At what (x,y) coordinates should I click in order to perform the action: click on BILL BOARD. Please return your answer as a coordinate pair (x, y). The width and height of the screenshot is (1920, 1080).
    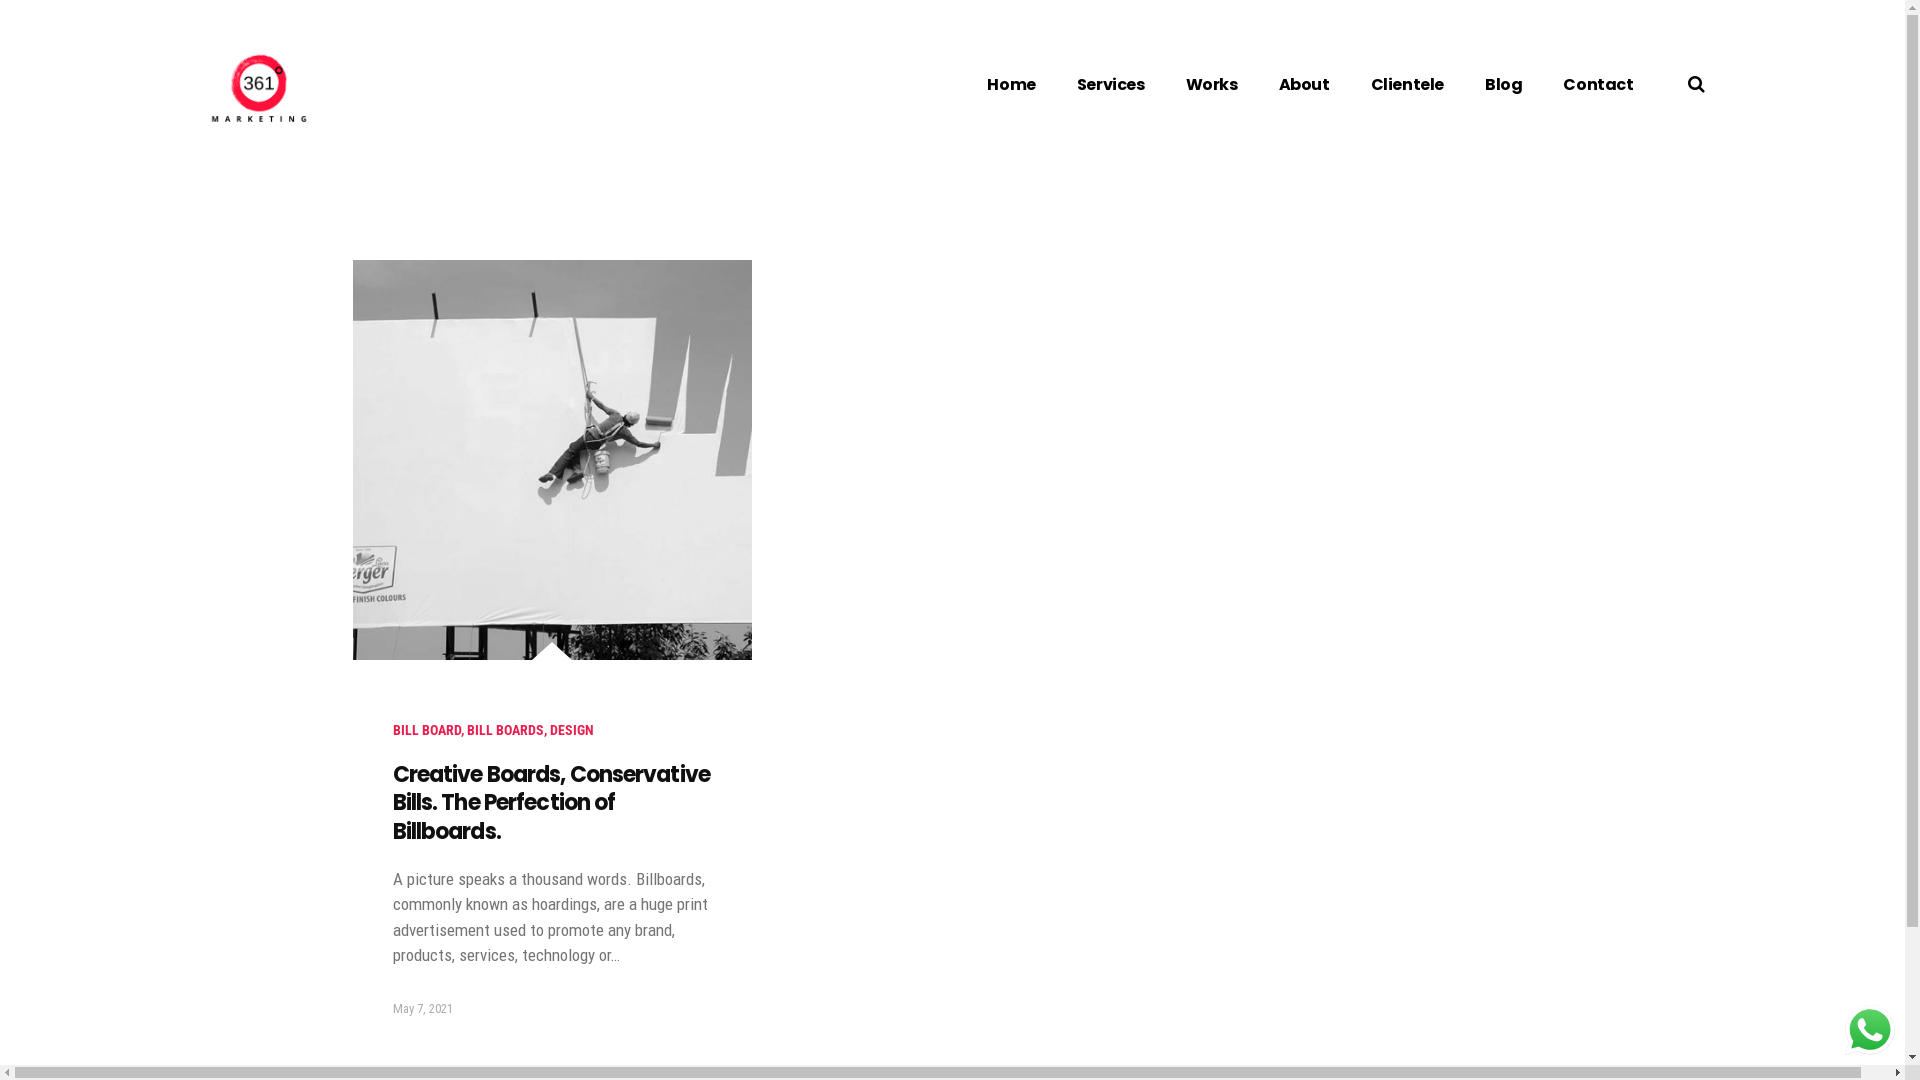
    Looking at the image, I should click on (426, 730).